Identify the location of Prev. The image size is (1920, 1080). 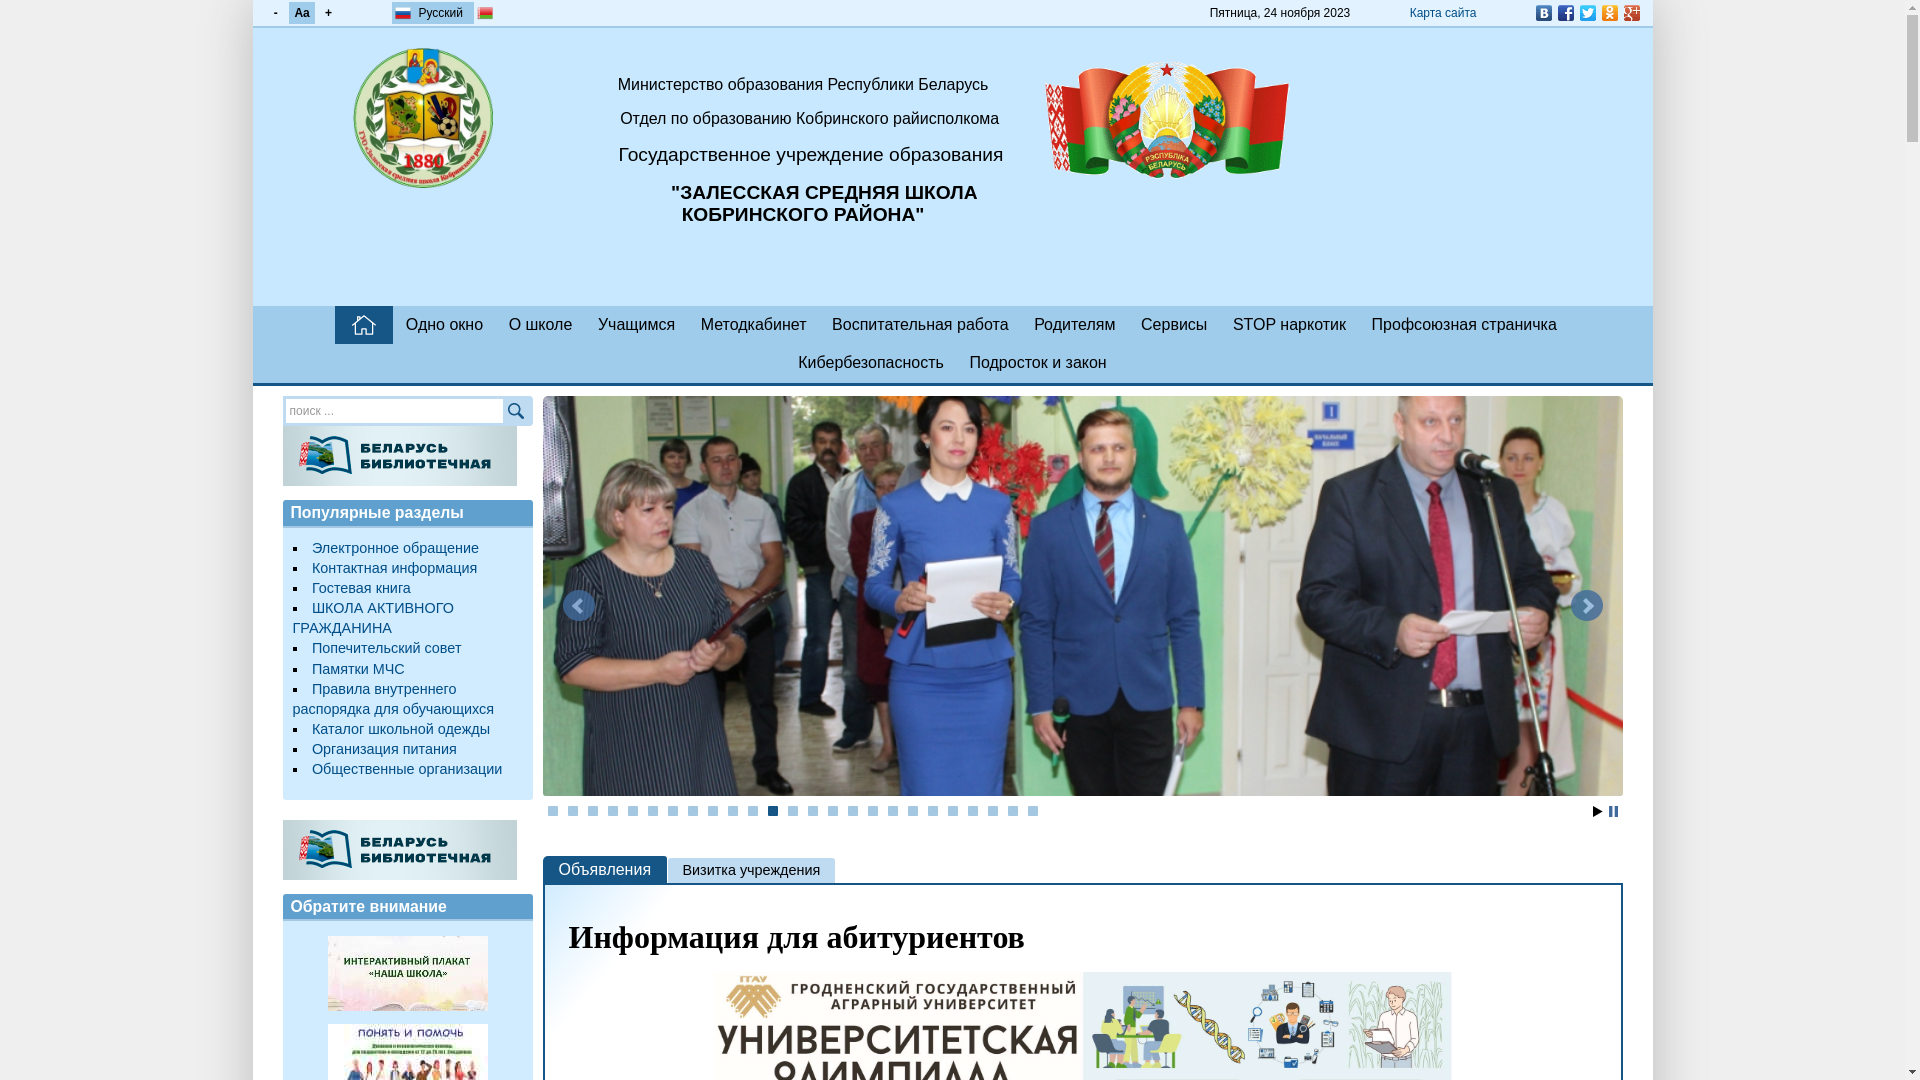
(578, 606).